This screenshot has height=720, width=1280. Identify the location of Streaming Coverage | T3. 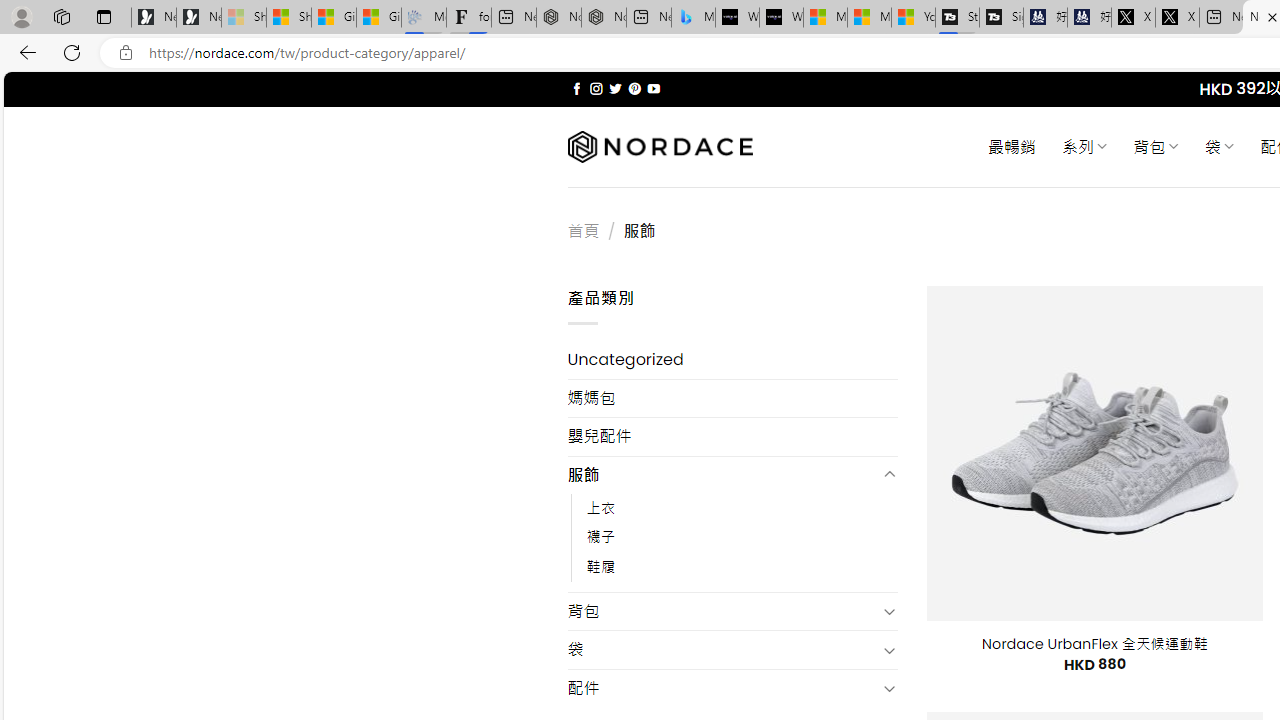
(957, 18).